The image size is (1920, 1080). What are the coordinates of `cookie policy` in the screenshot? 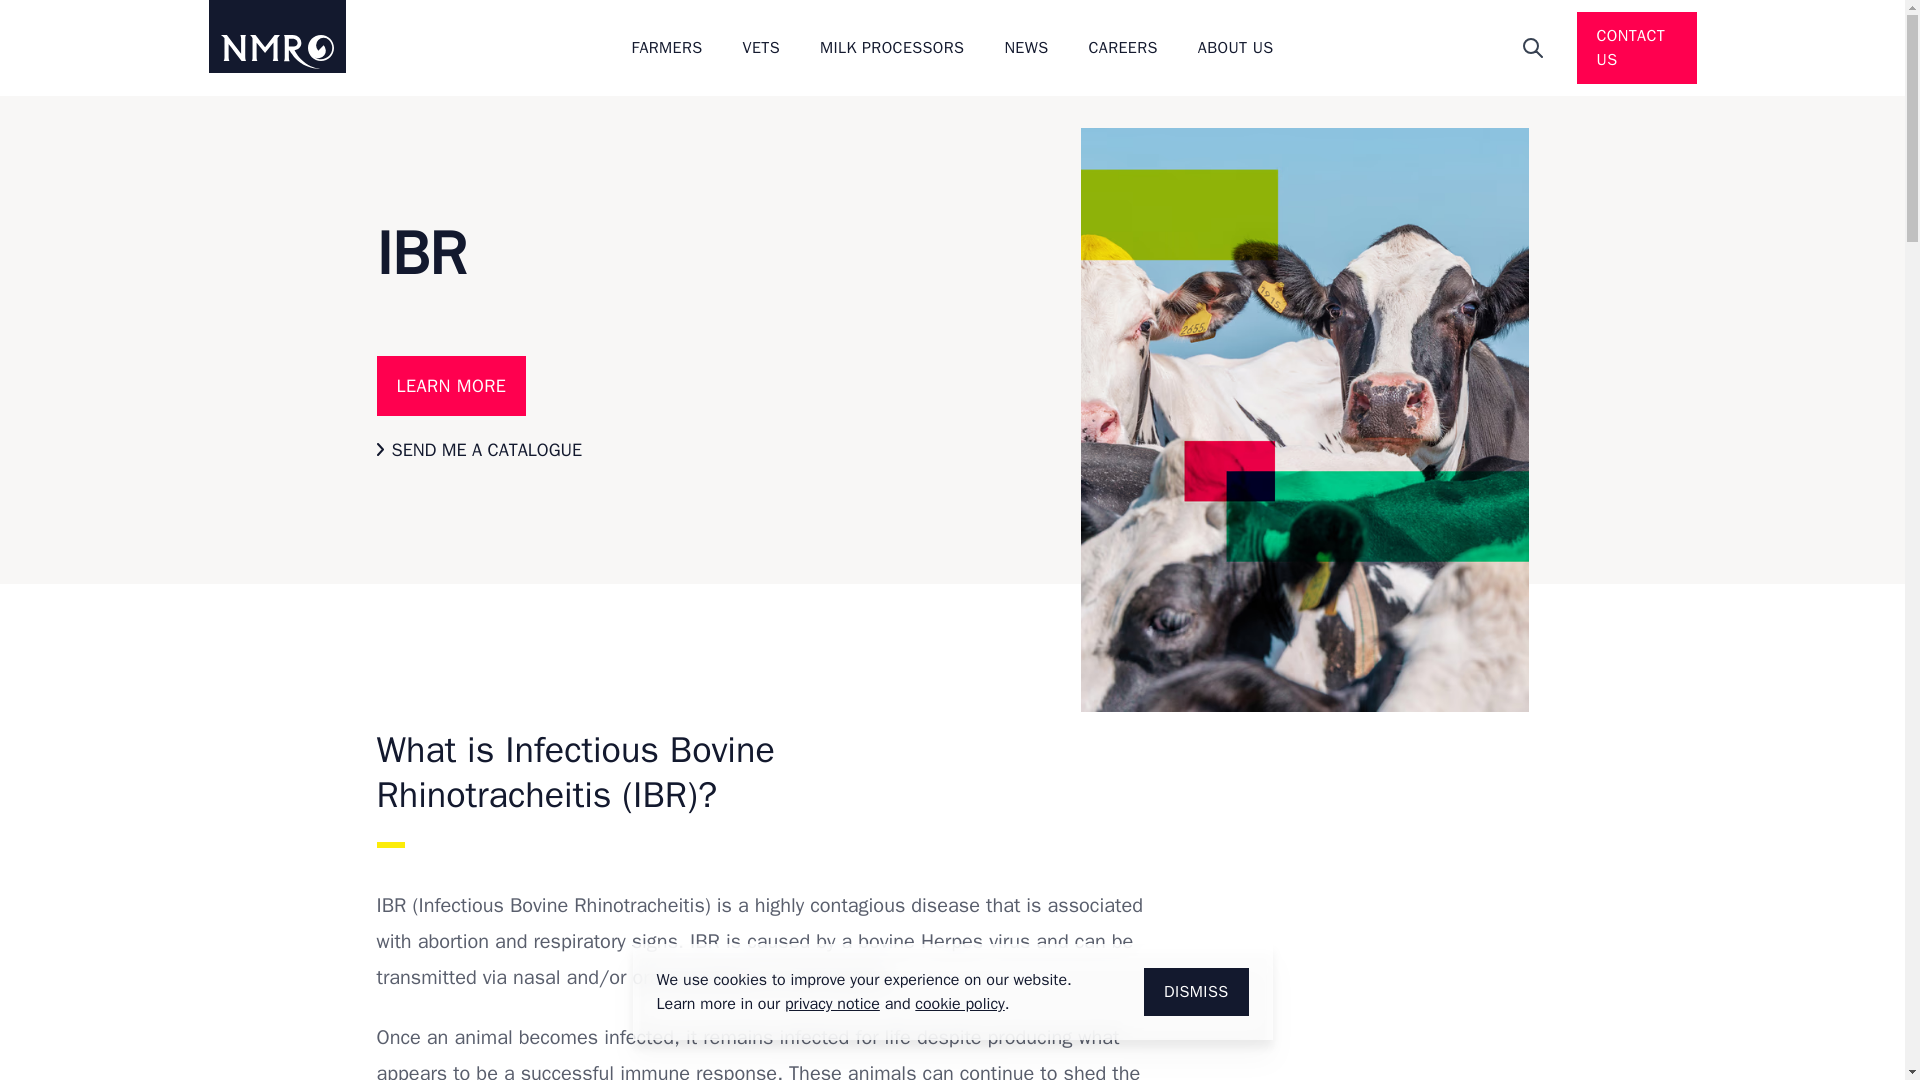 It's located at (960, 1004).